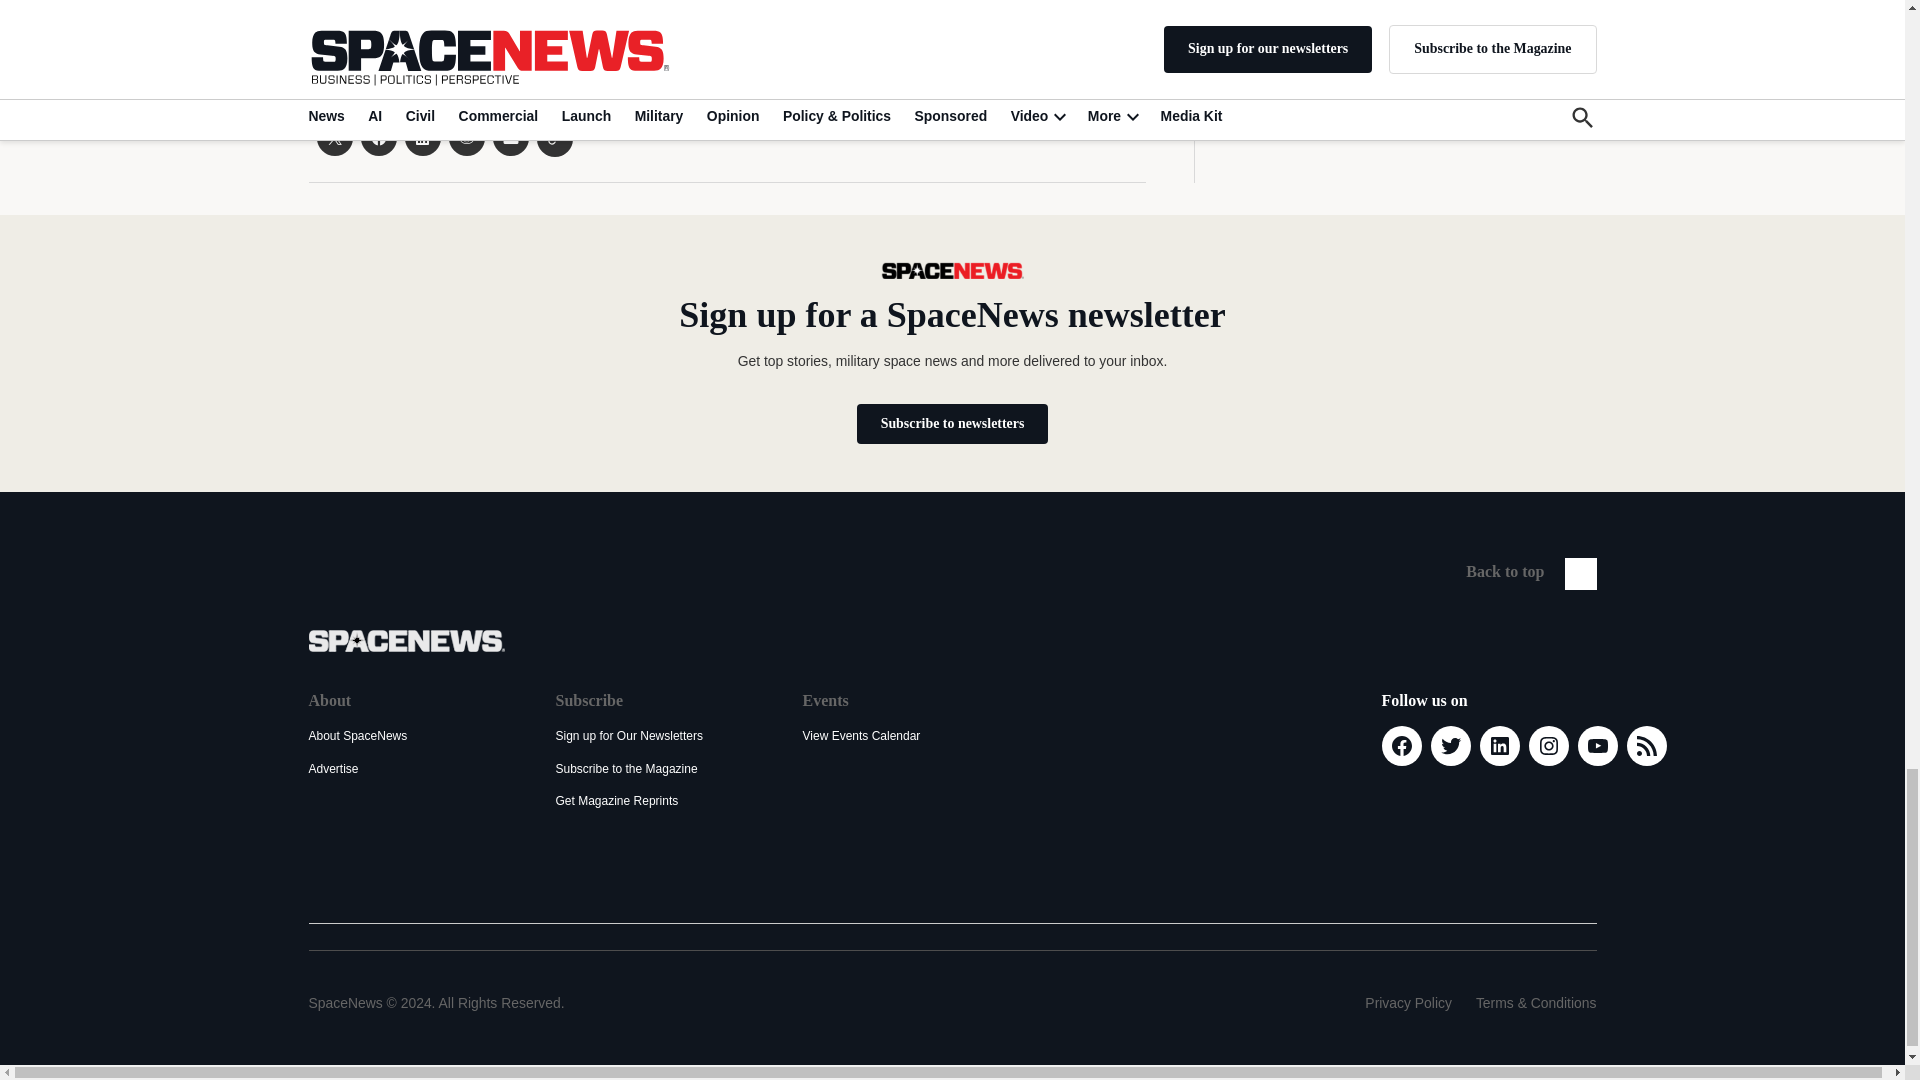  What do you see at coordinates (334, 137) in the screenshot?
I see `Click to share on X` at bounding box center [334, 137].